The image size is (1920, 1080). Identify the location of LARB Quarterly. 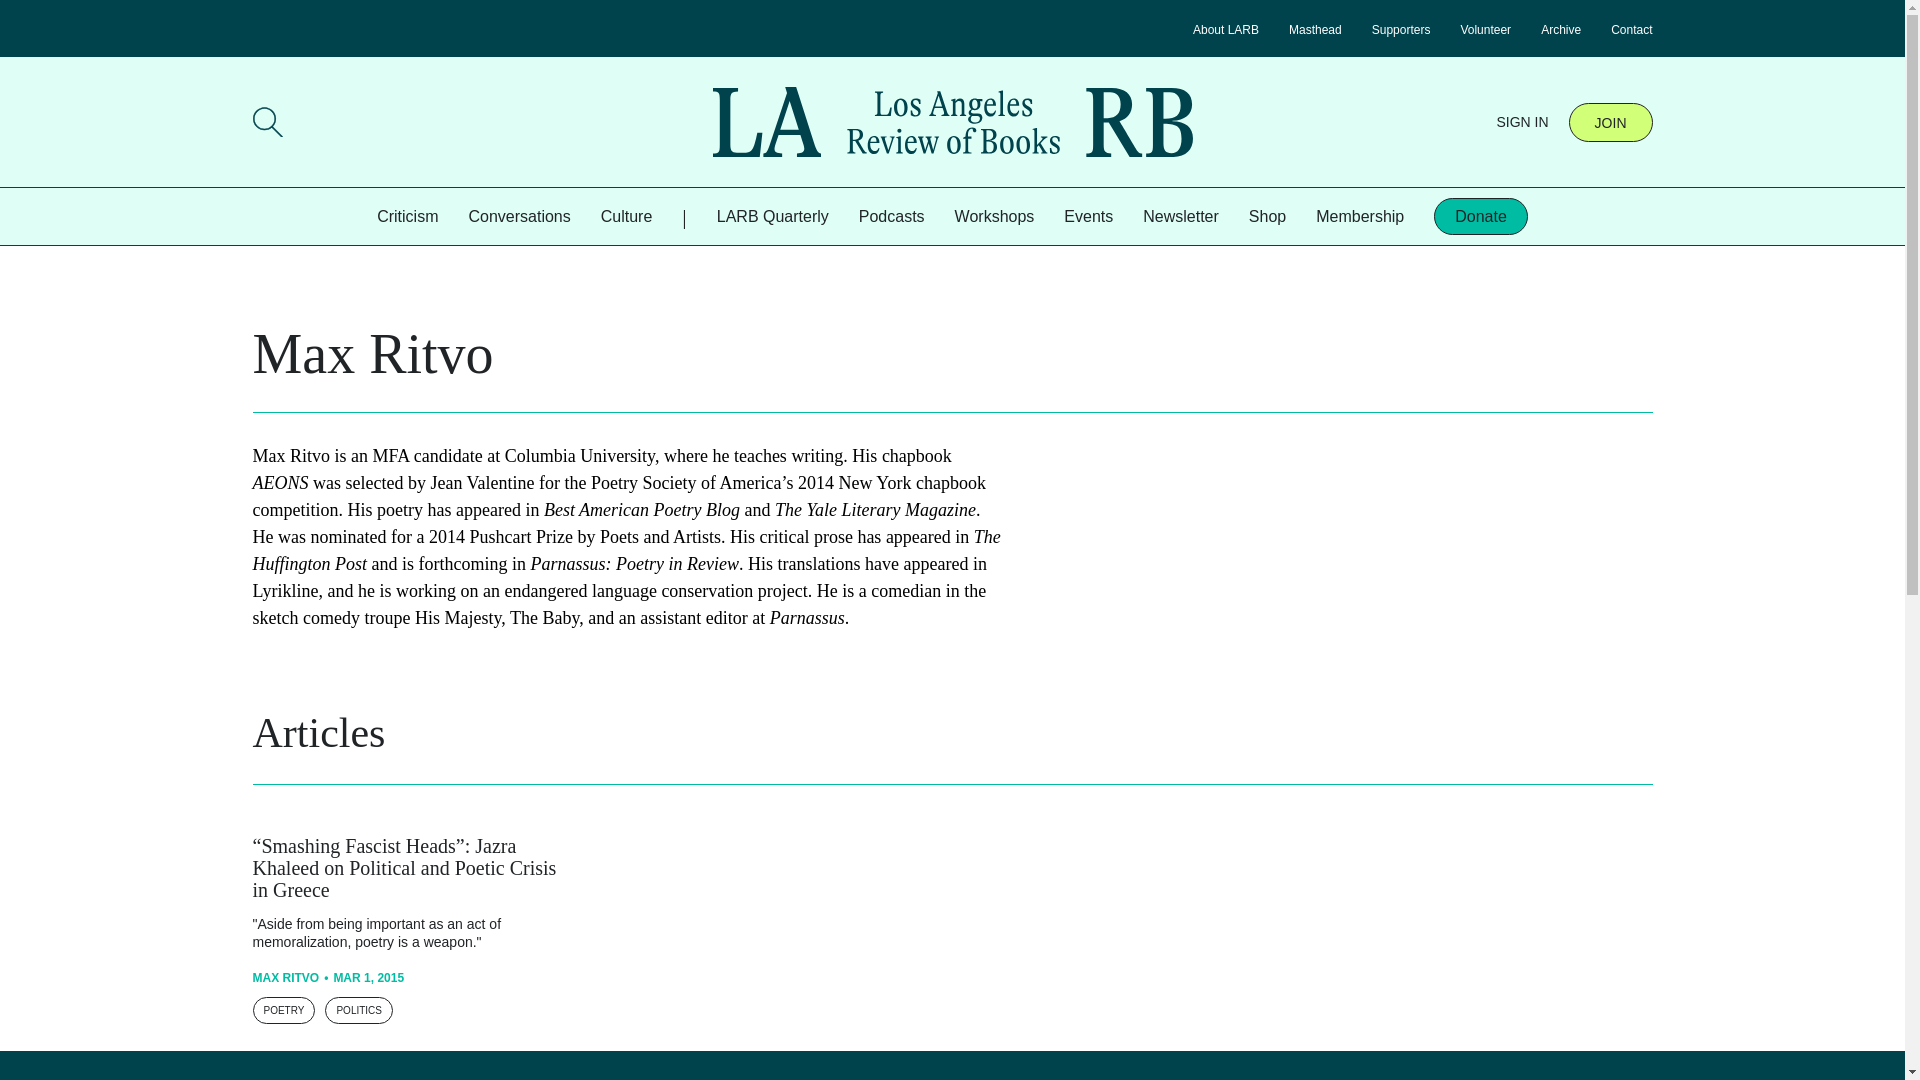
(772, 216).